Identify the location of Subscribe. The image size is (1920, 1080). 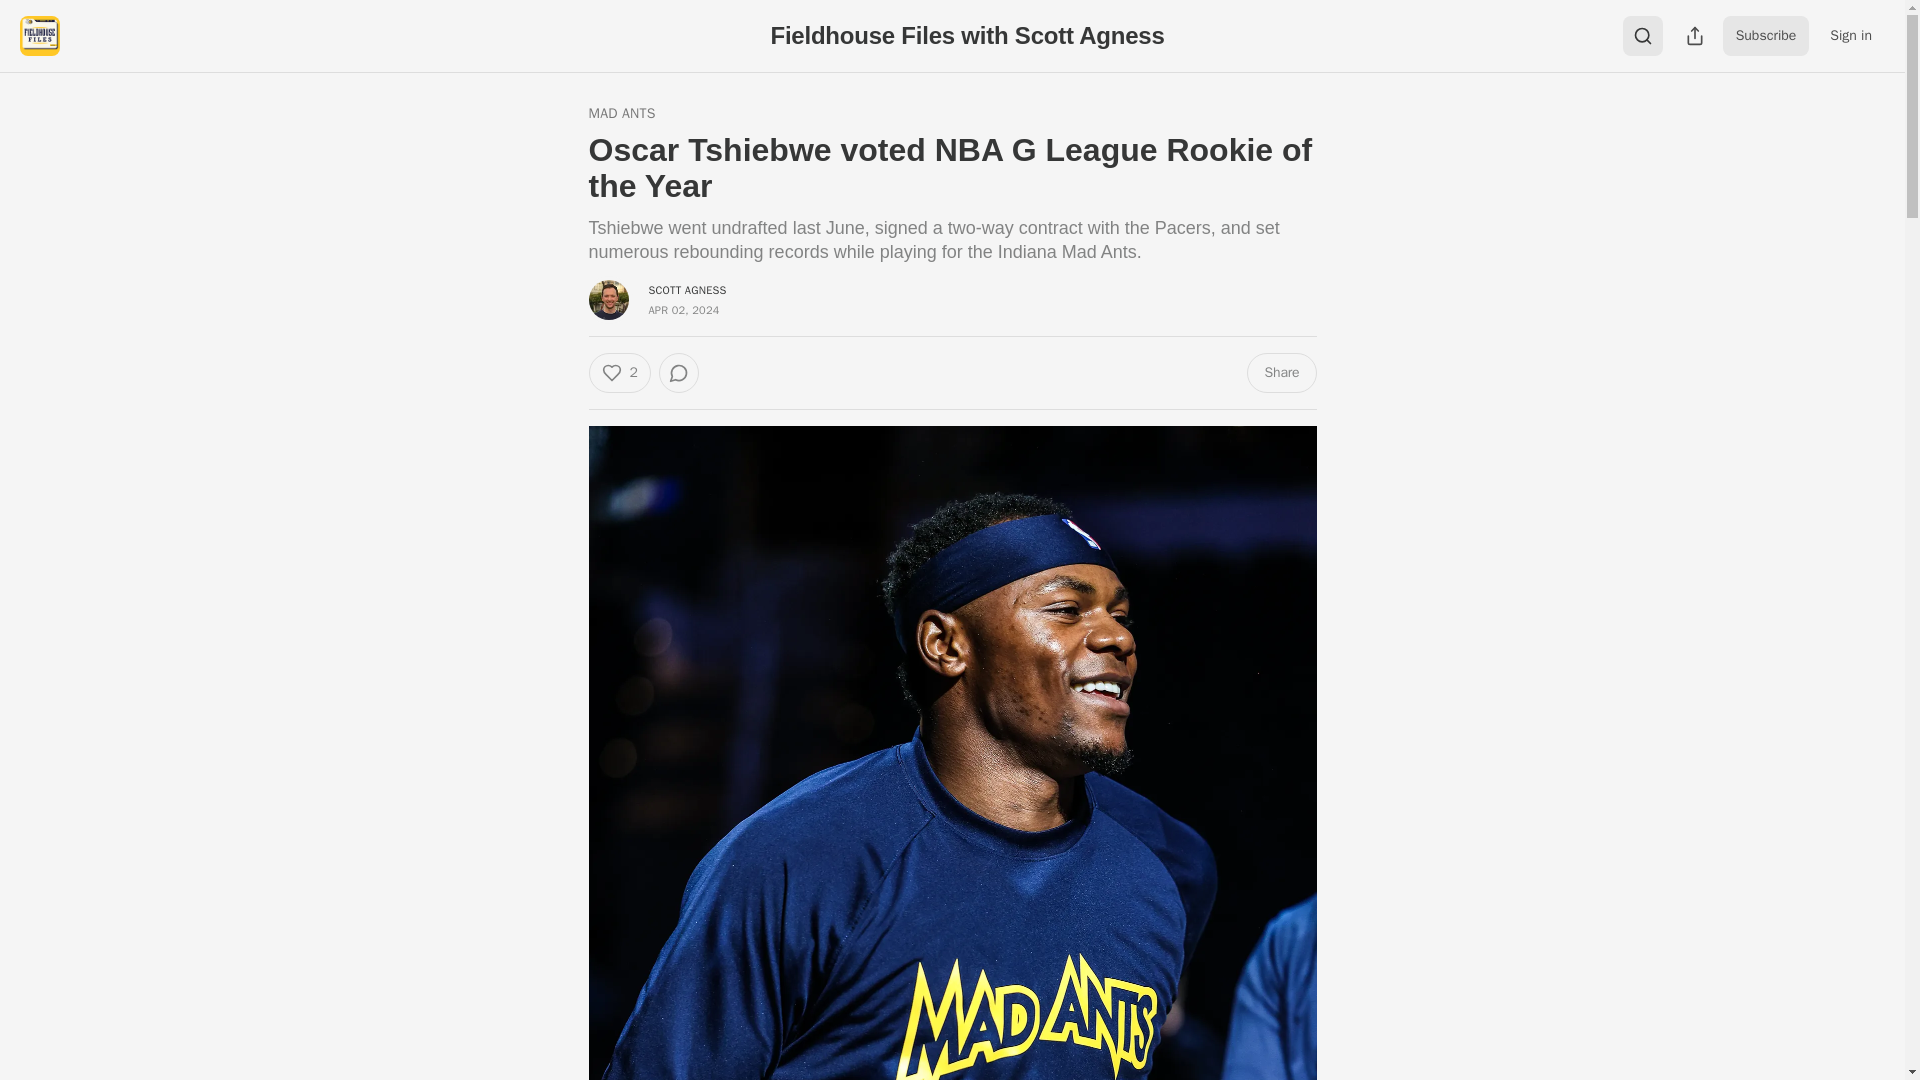
(1766, 36).